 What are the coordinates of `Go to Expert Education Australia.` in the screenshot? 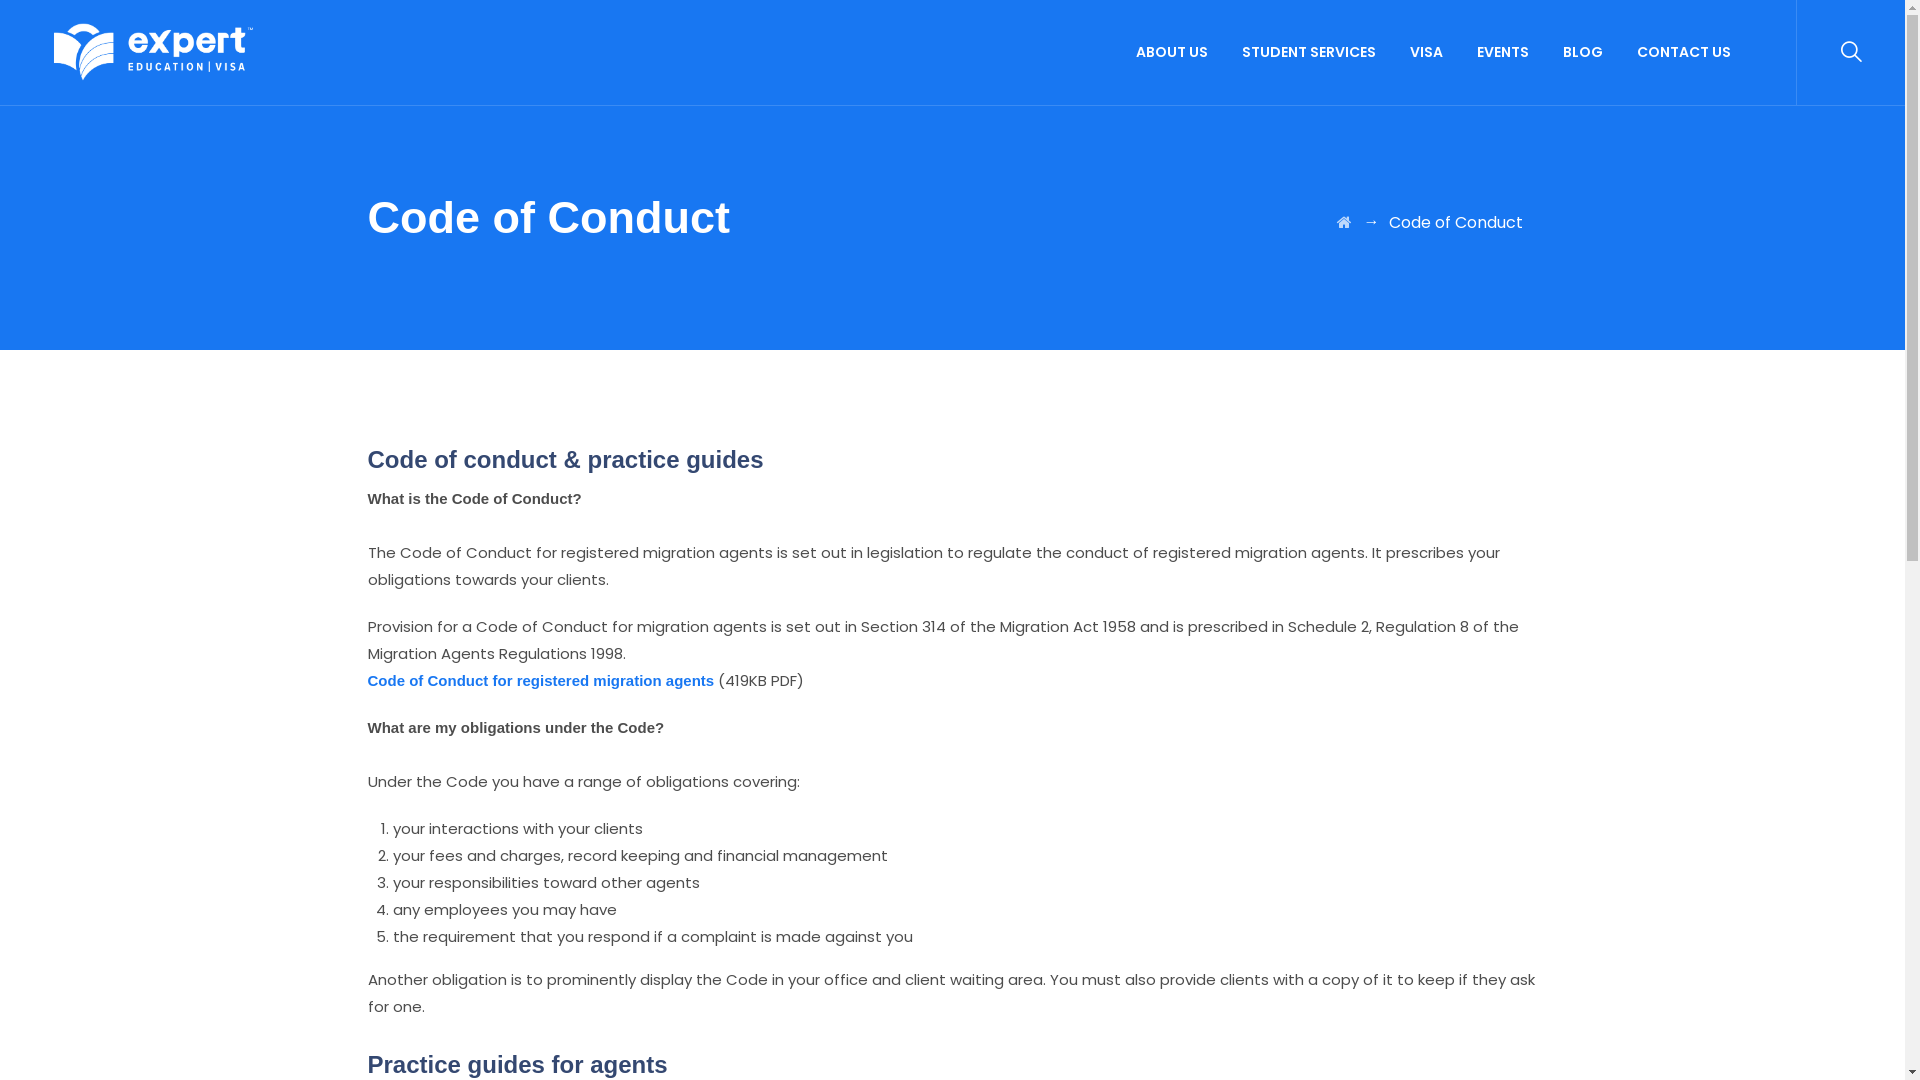 It's located at (1344, 222).